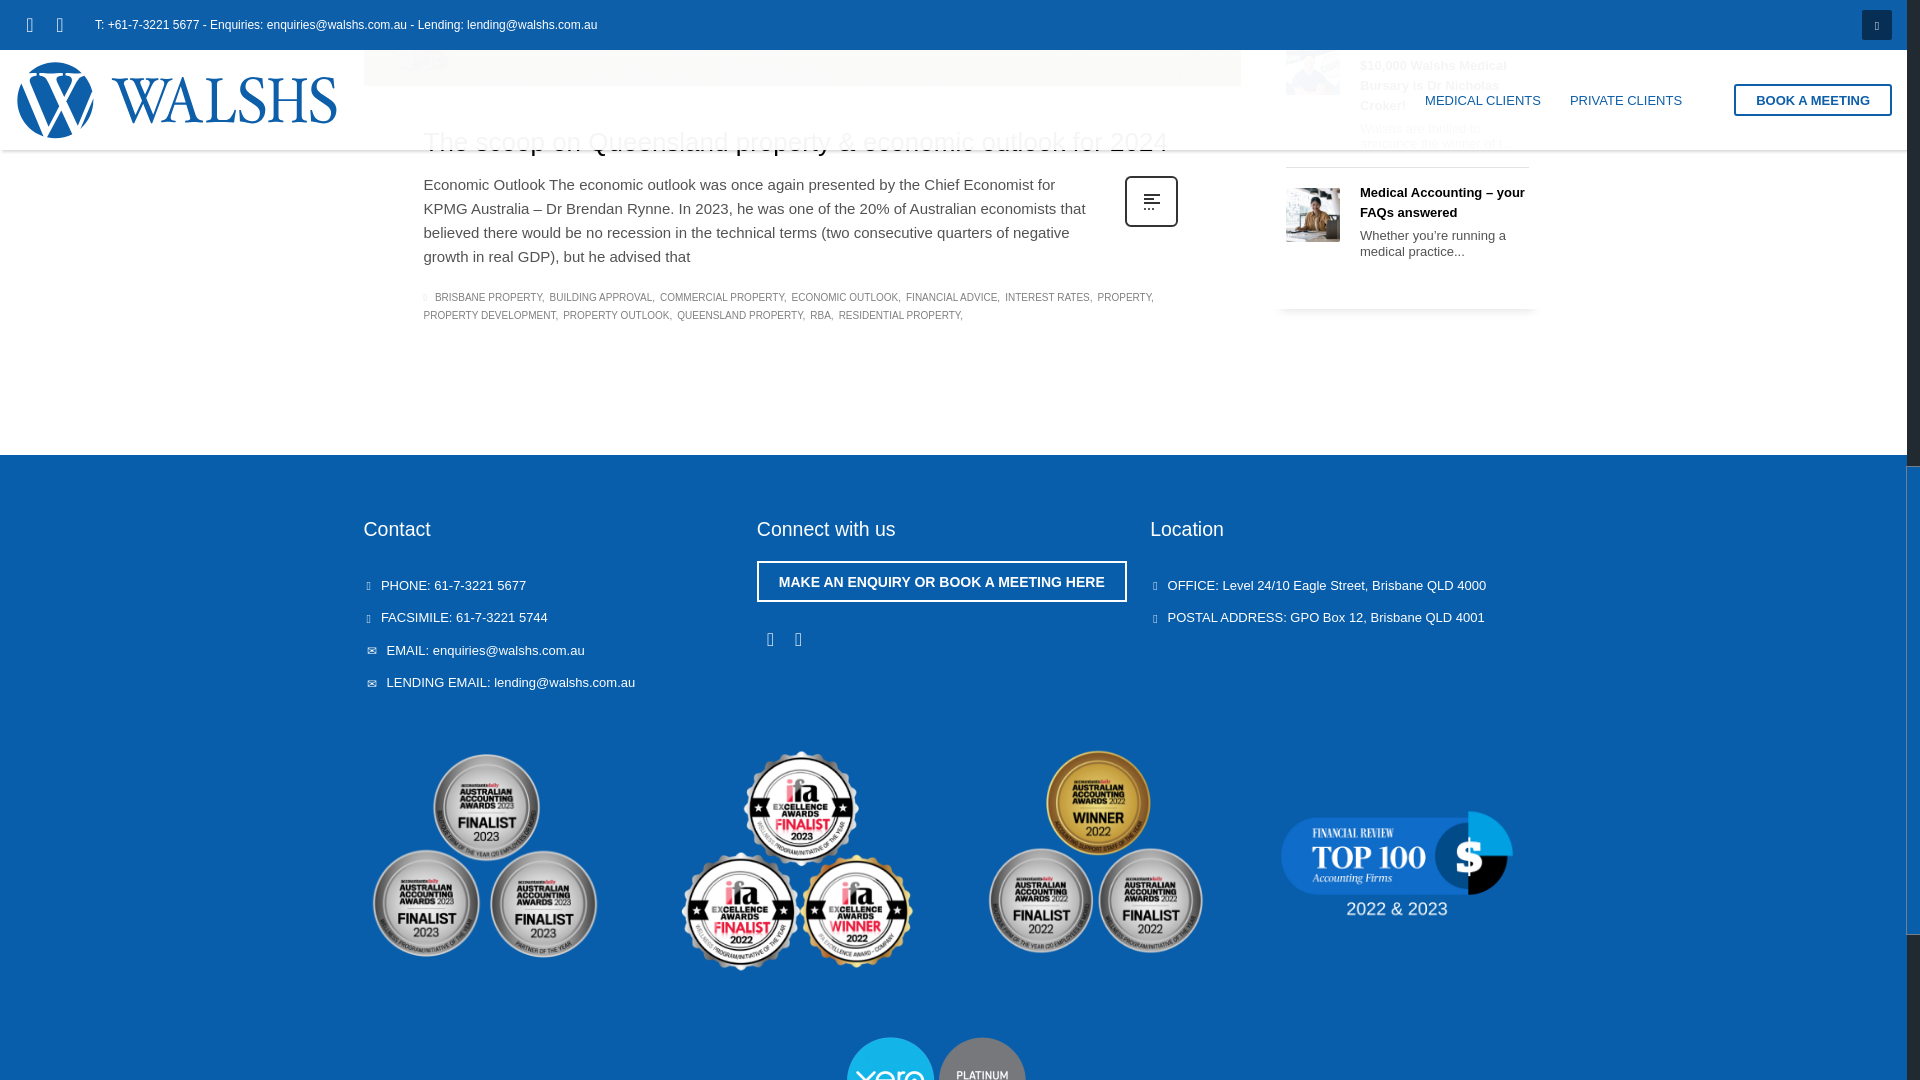  Describe the element at coordinates (942, 580) in the screenshot. I see `ENQUIRE WITH OUR TEAM OR BOOK A MEETING` at that location.